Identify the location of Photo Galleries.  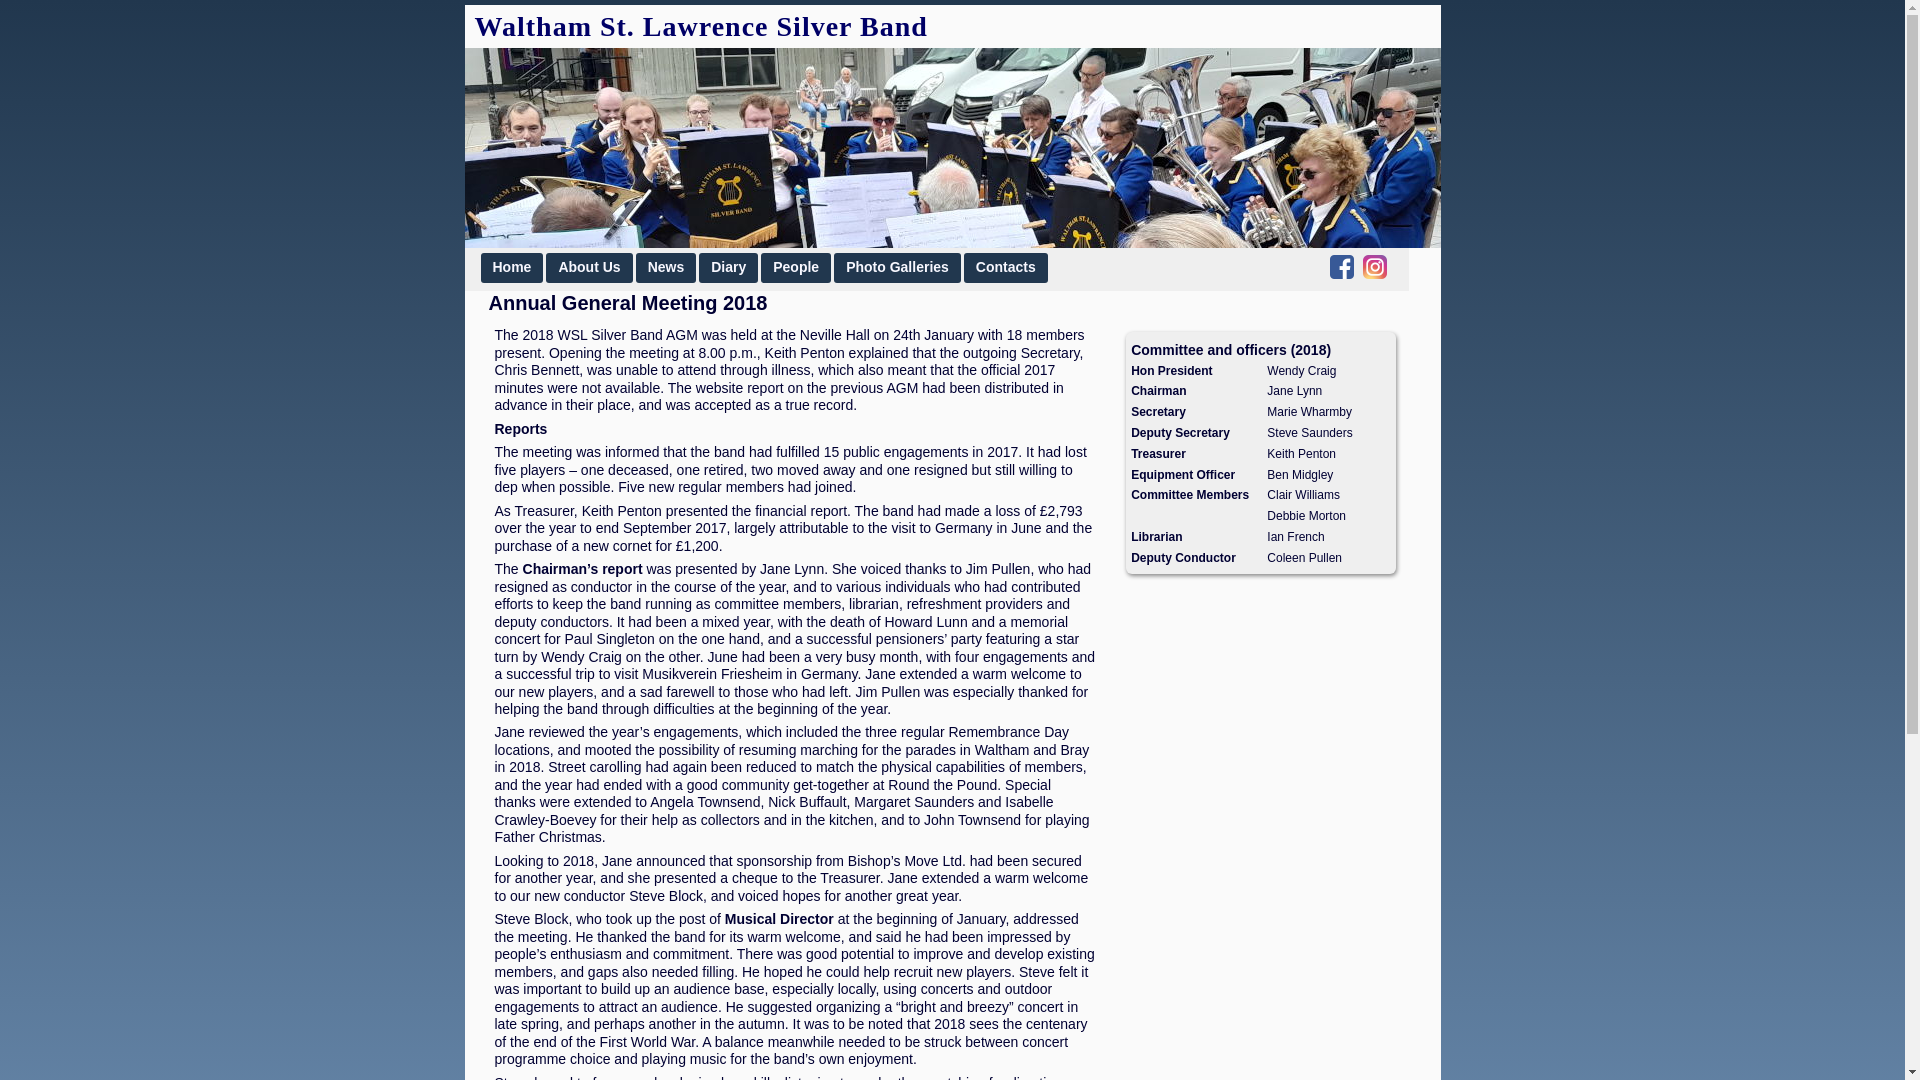
(897, 267).